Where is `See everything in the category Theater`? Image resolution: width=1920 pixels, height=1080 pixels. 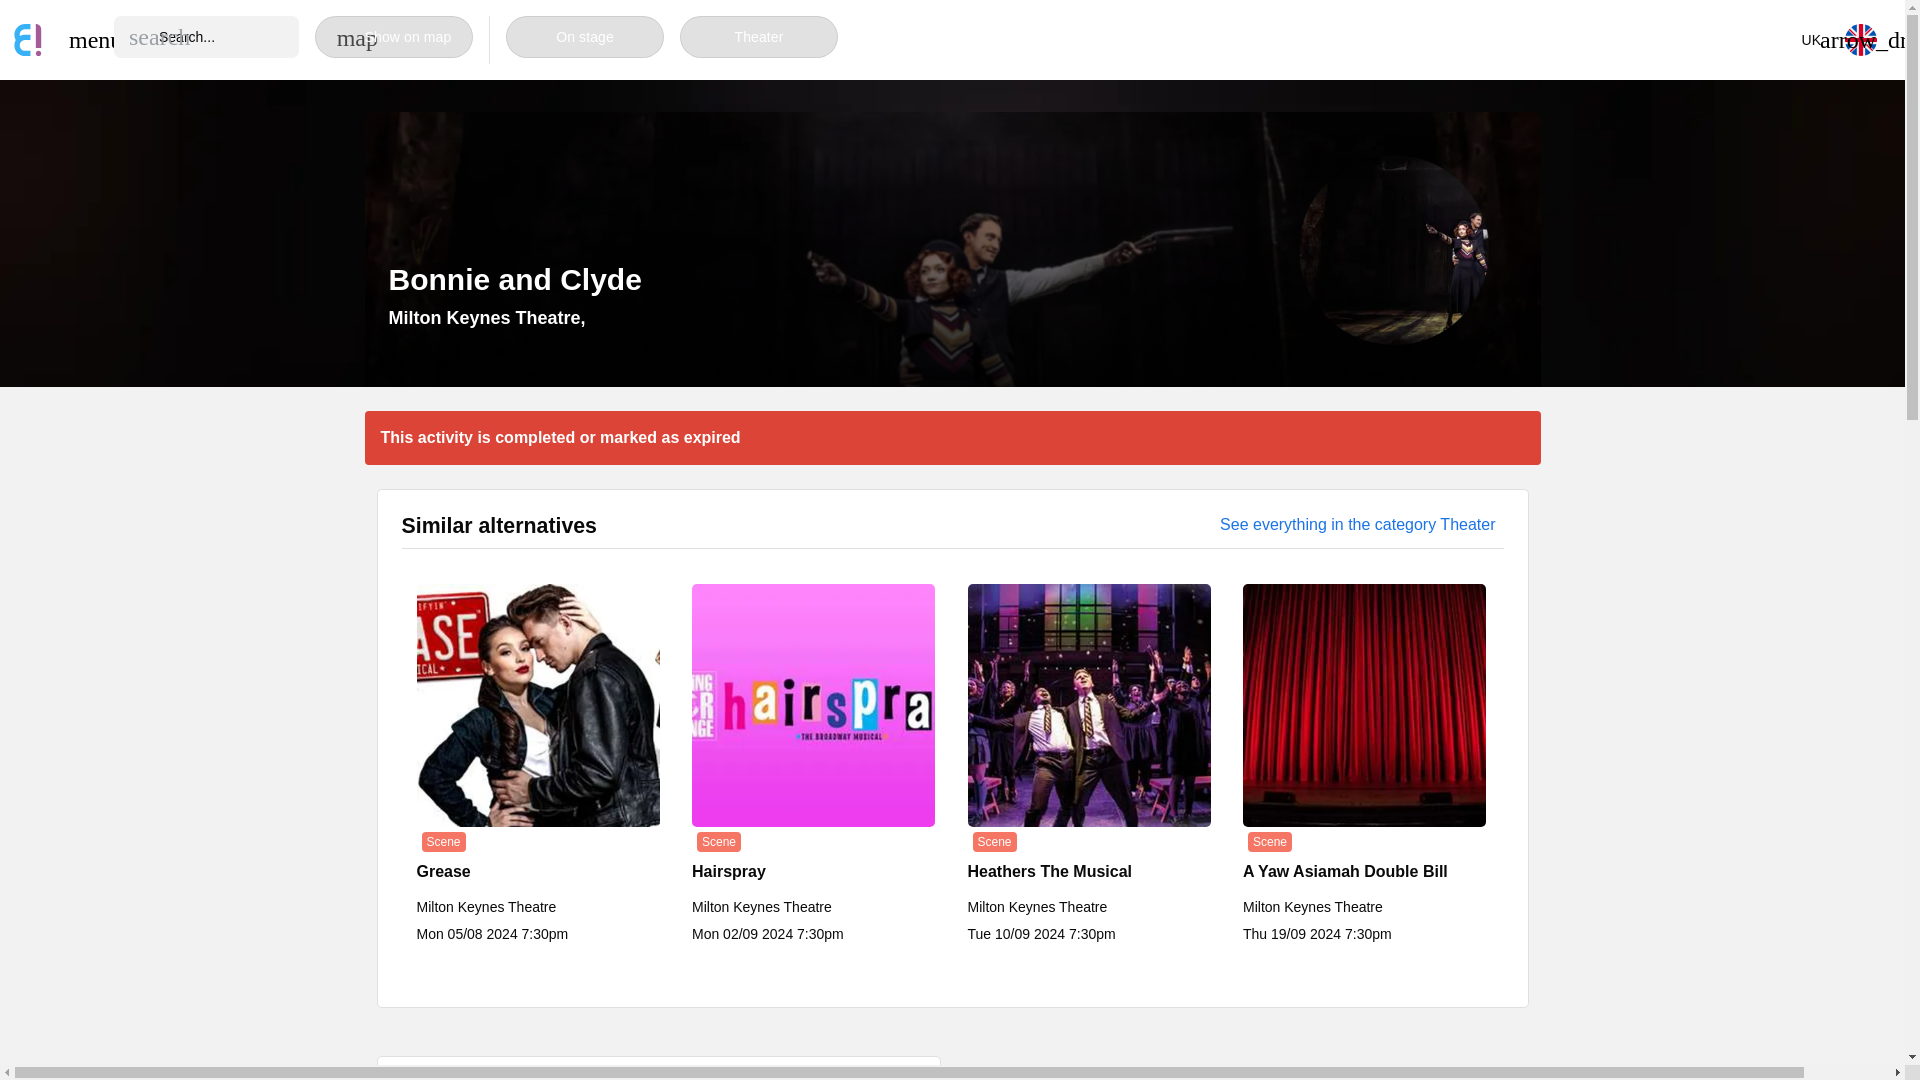 See everything in the category Theater is located at coordinates (1357, 524).